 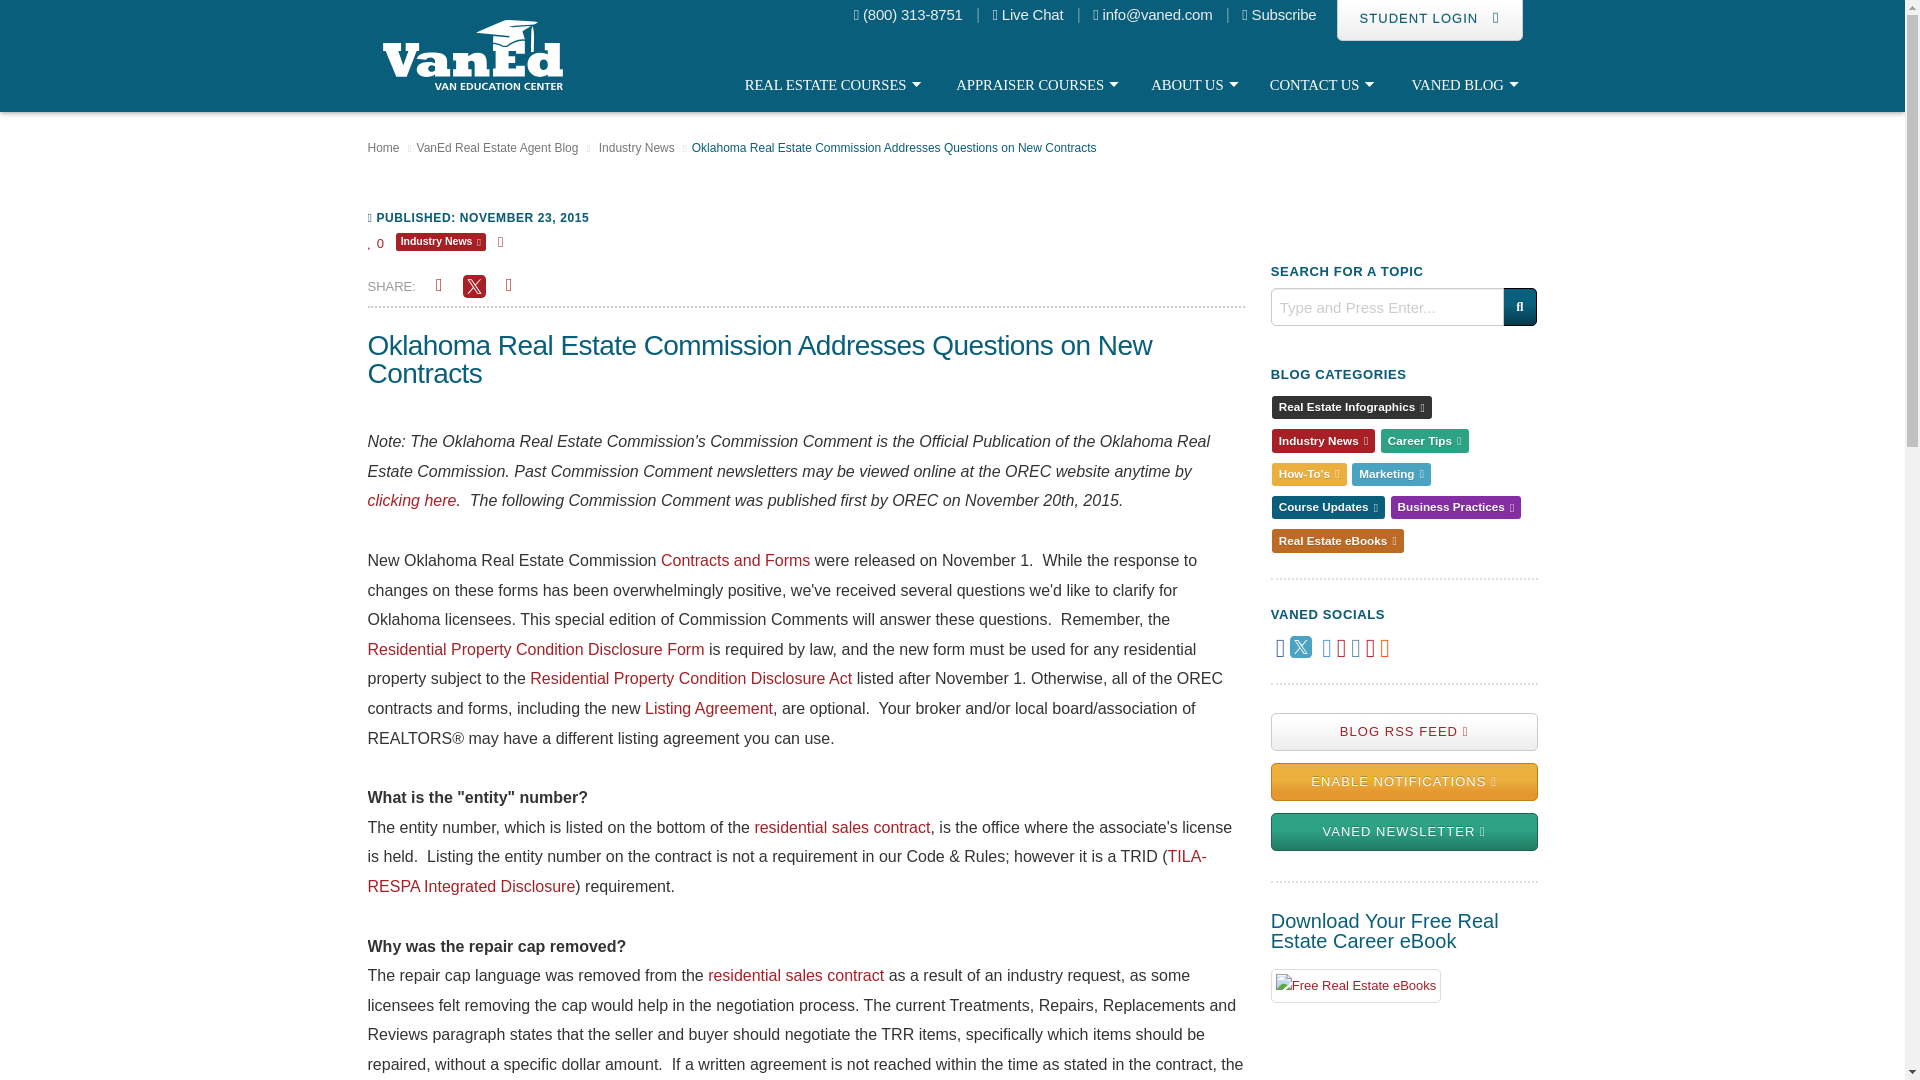 What do you see at coordinates (474, 284) in the screenshot?
I see `Click to share this post on X` at bounding box center [474, 284].